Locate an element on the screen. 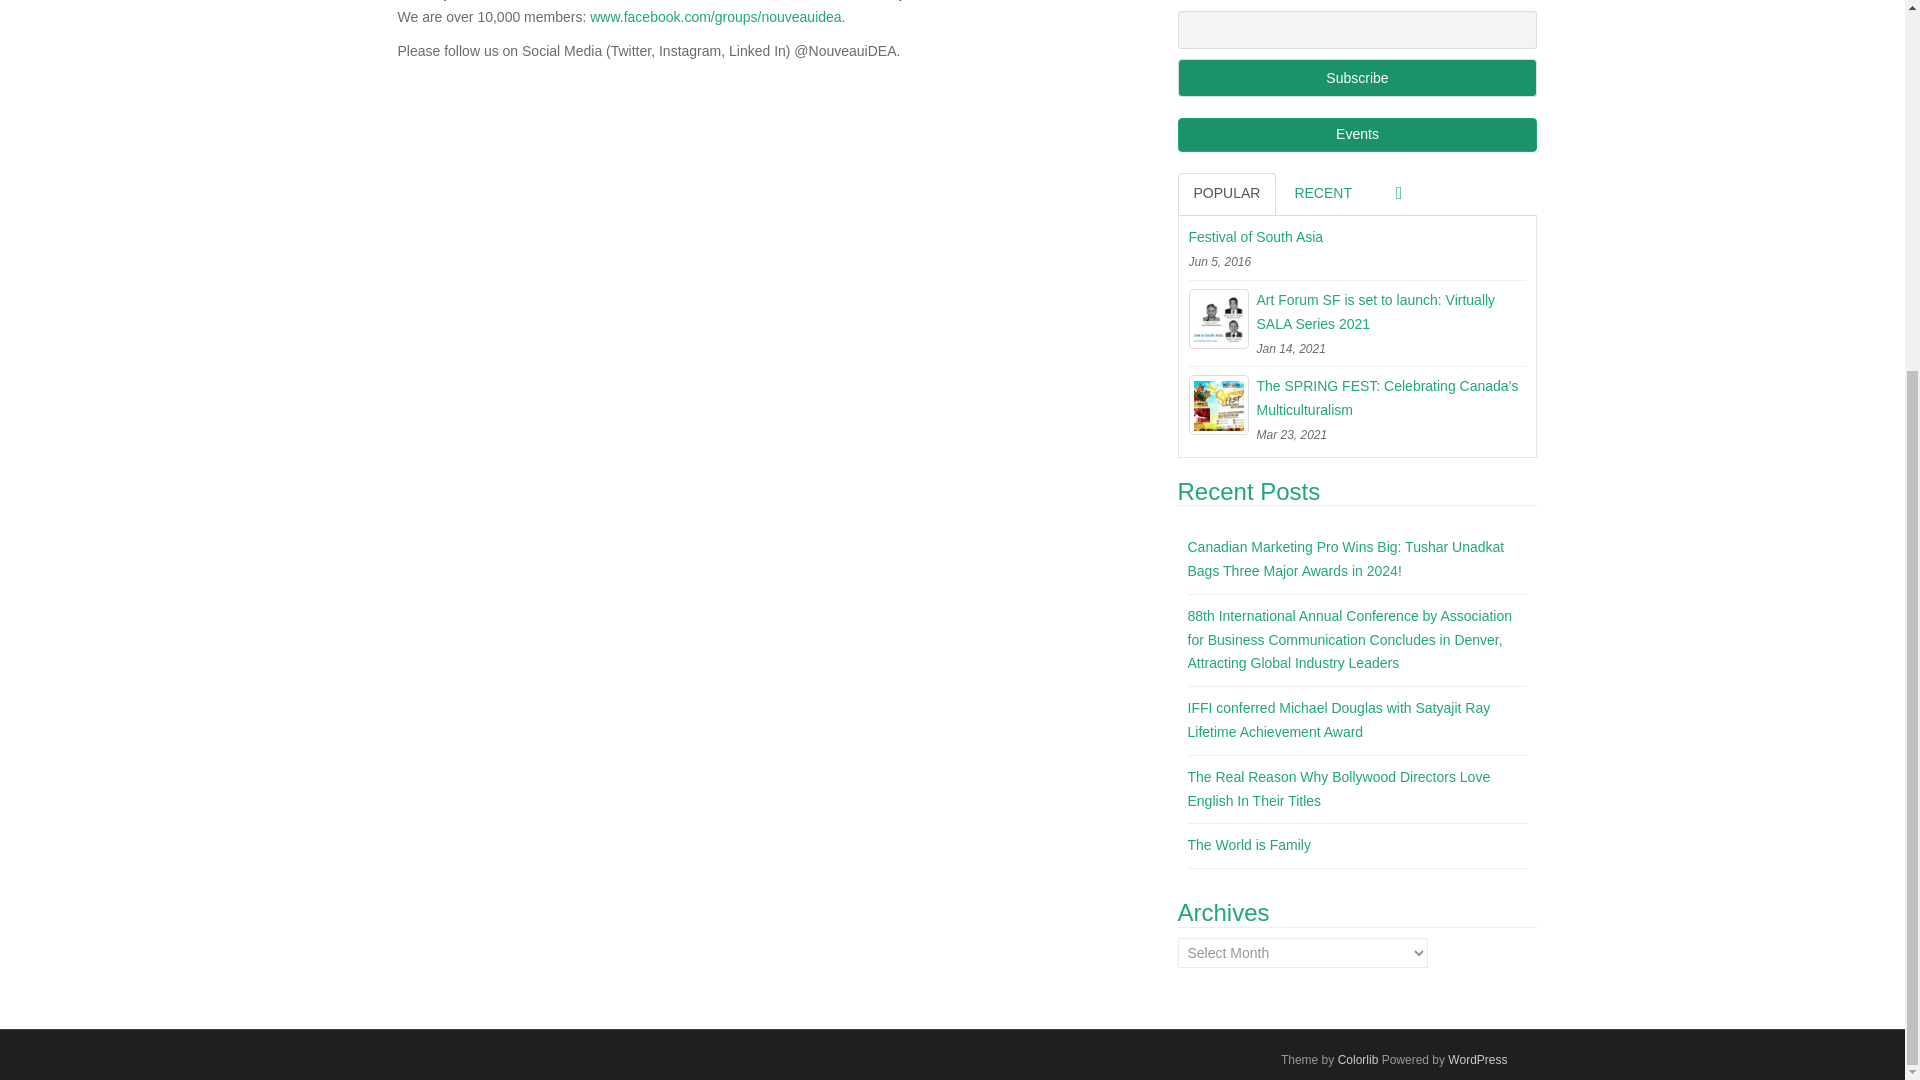 The width and height of the screenshot is (1920, 1080). Art Forum SF is set to launch: Virtually SALA Series 2021 is located at coordinates (1357, 312).